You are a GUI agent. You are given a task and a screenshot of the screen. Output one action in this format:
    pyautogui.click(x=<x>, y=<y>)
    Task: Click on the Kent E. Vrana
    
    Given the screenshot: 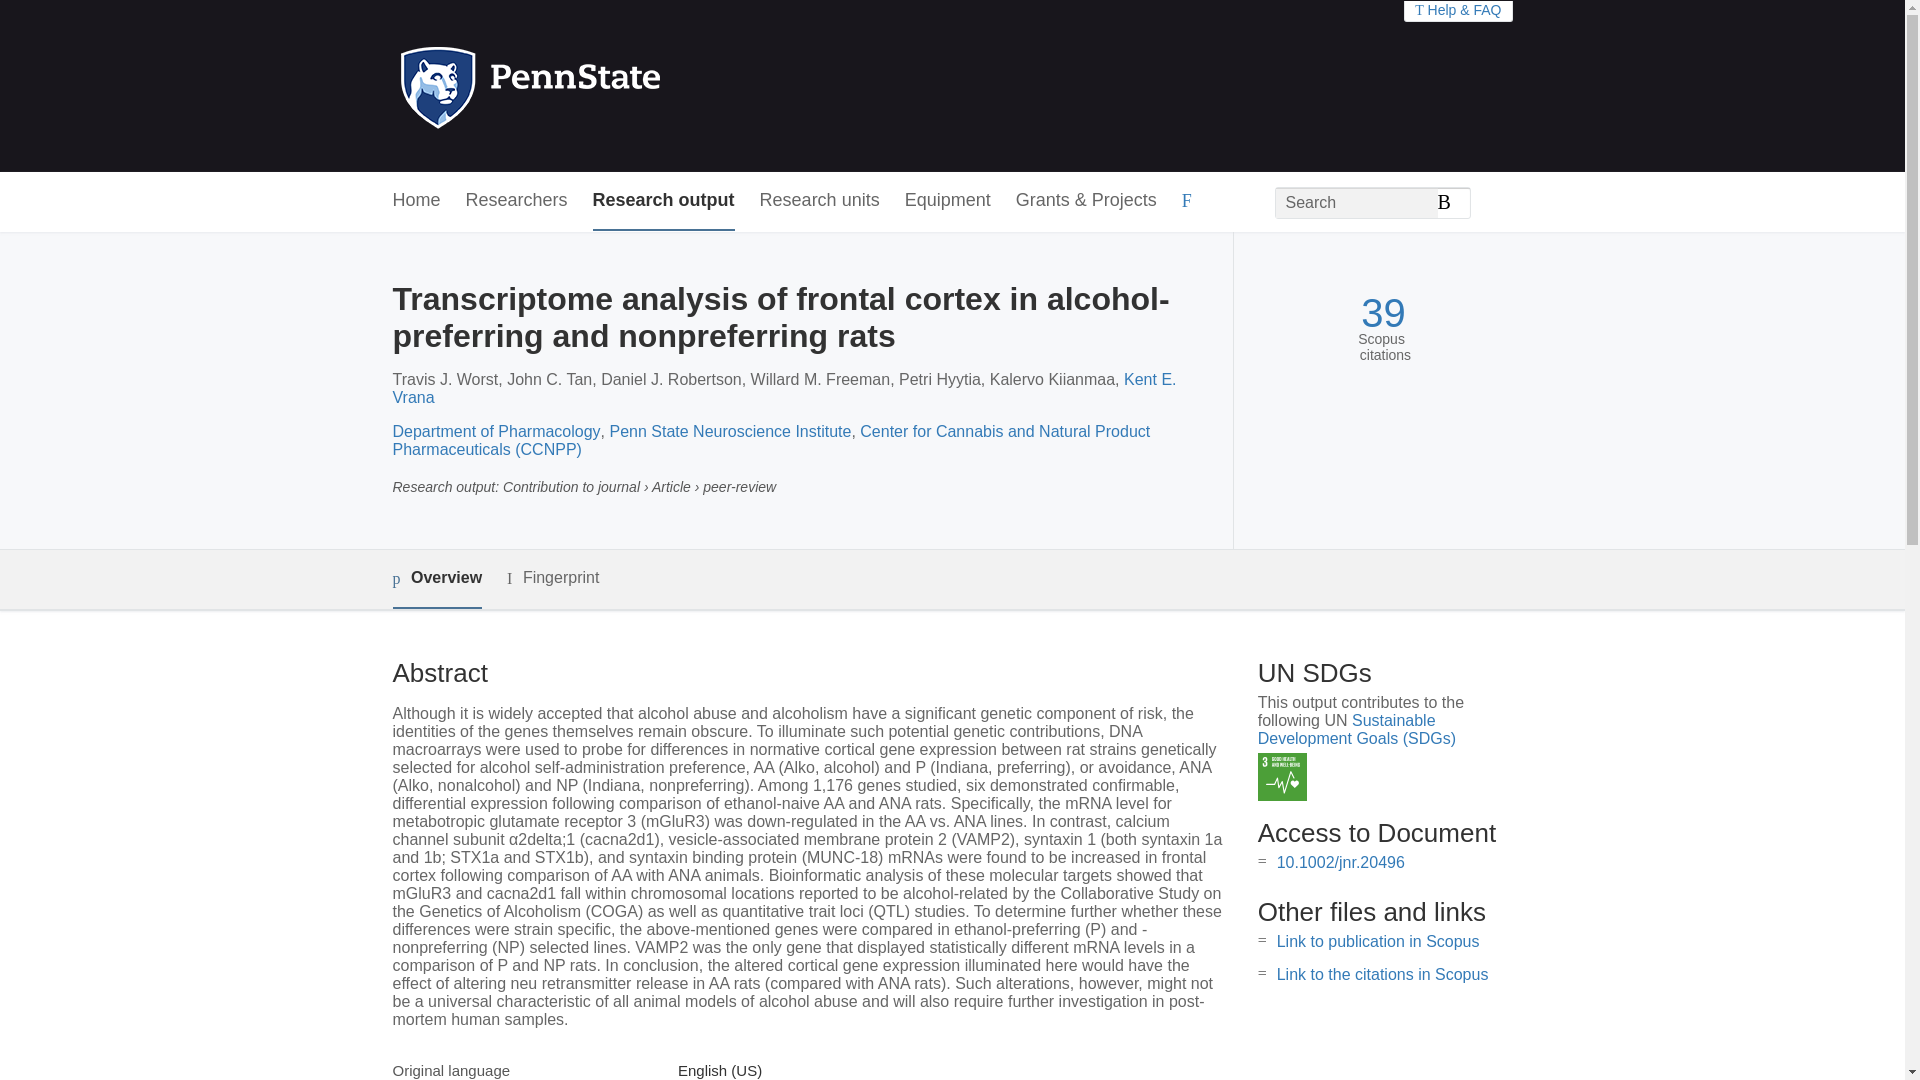 What is the action you would take?
    pyautogui.click(x=783, y=388)
    